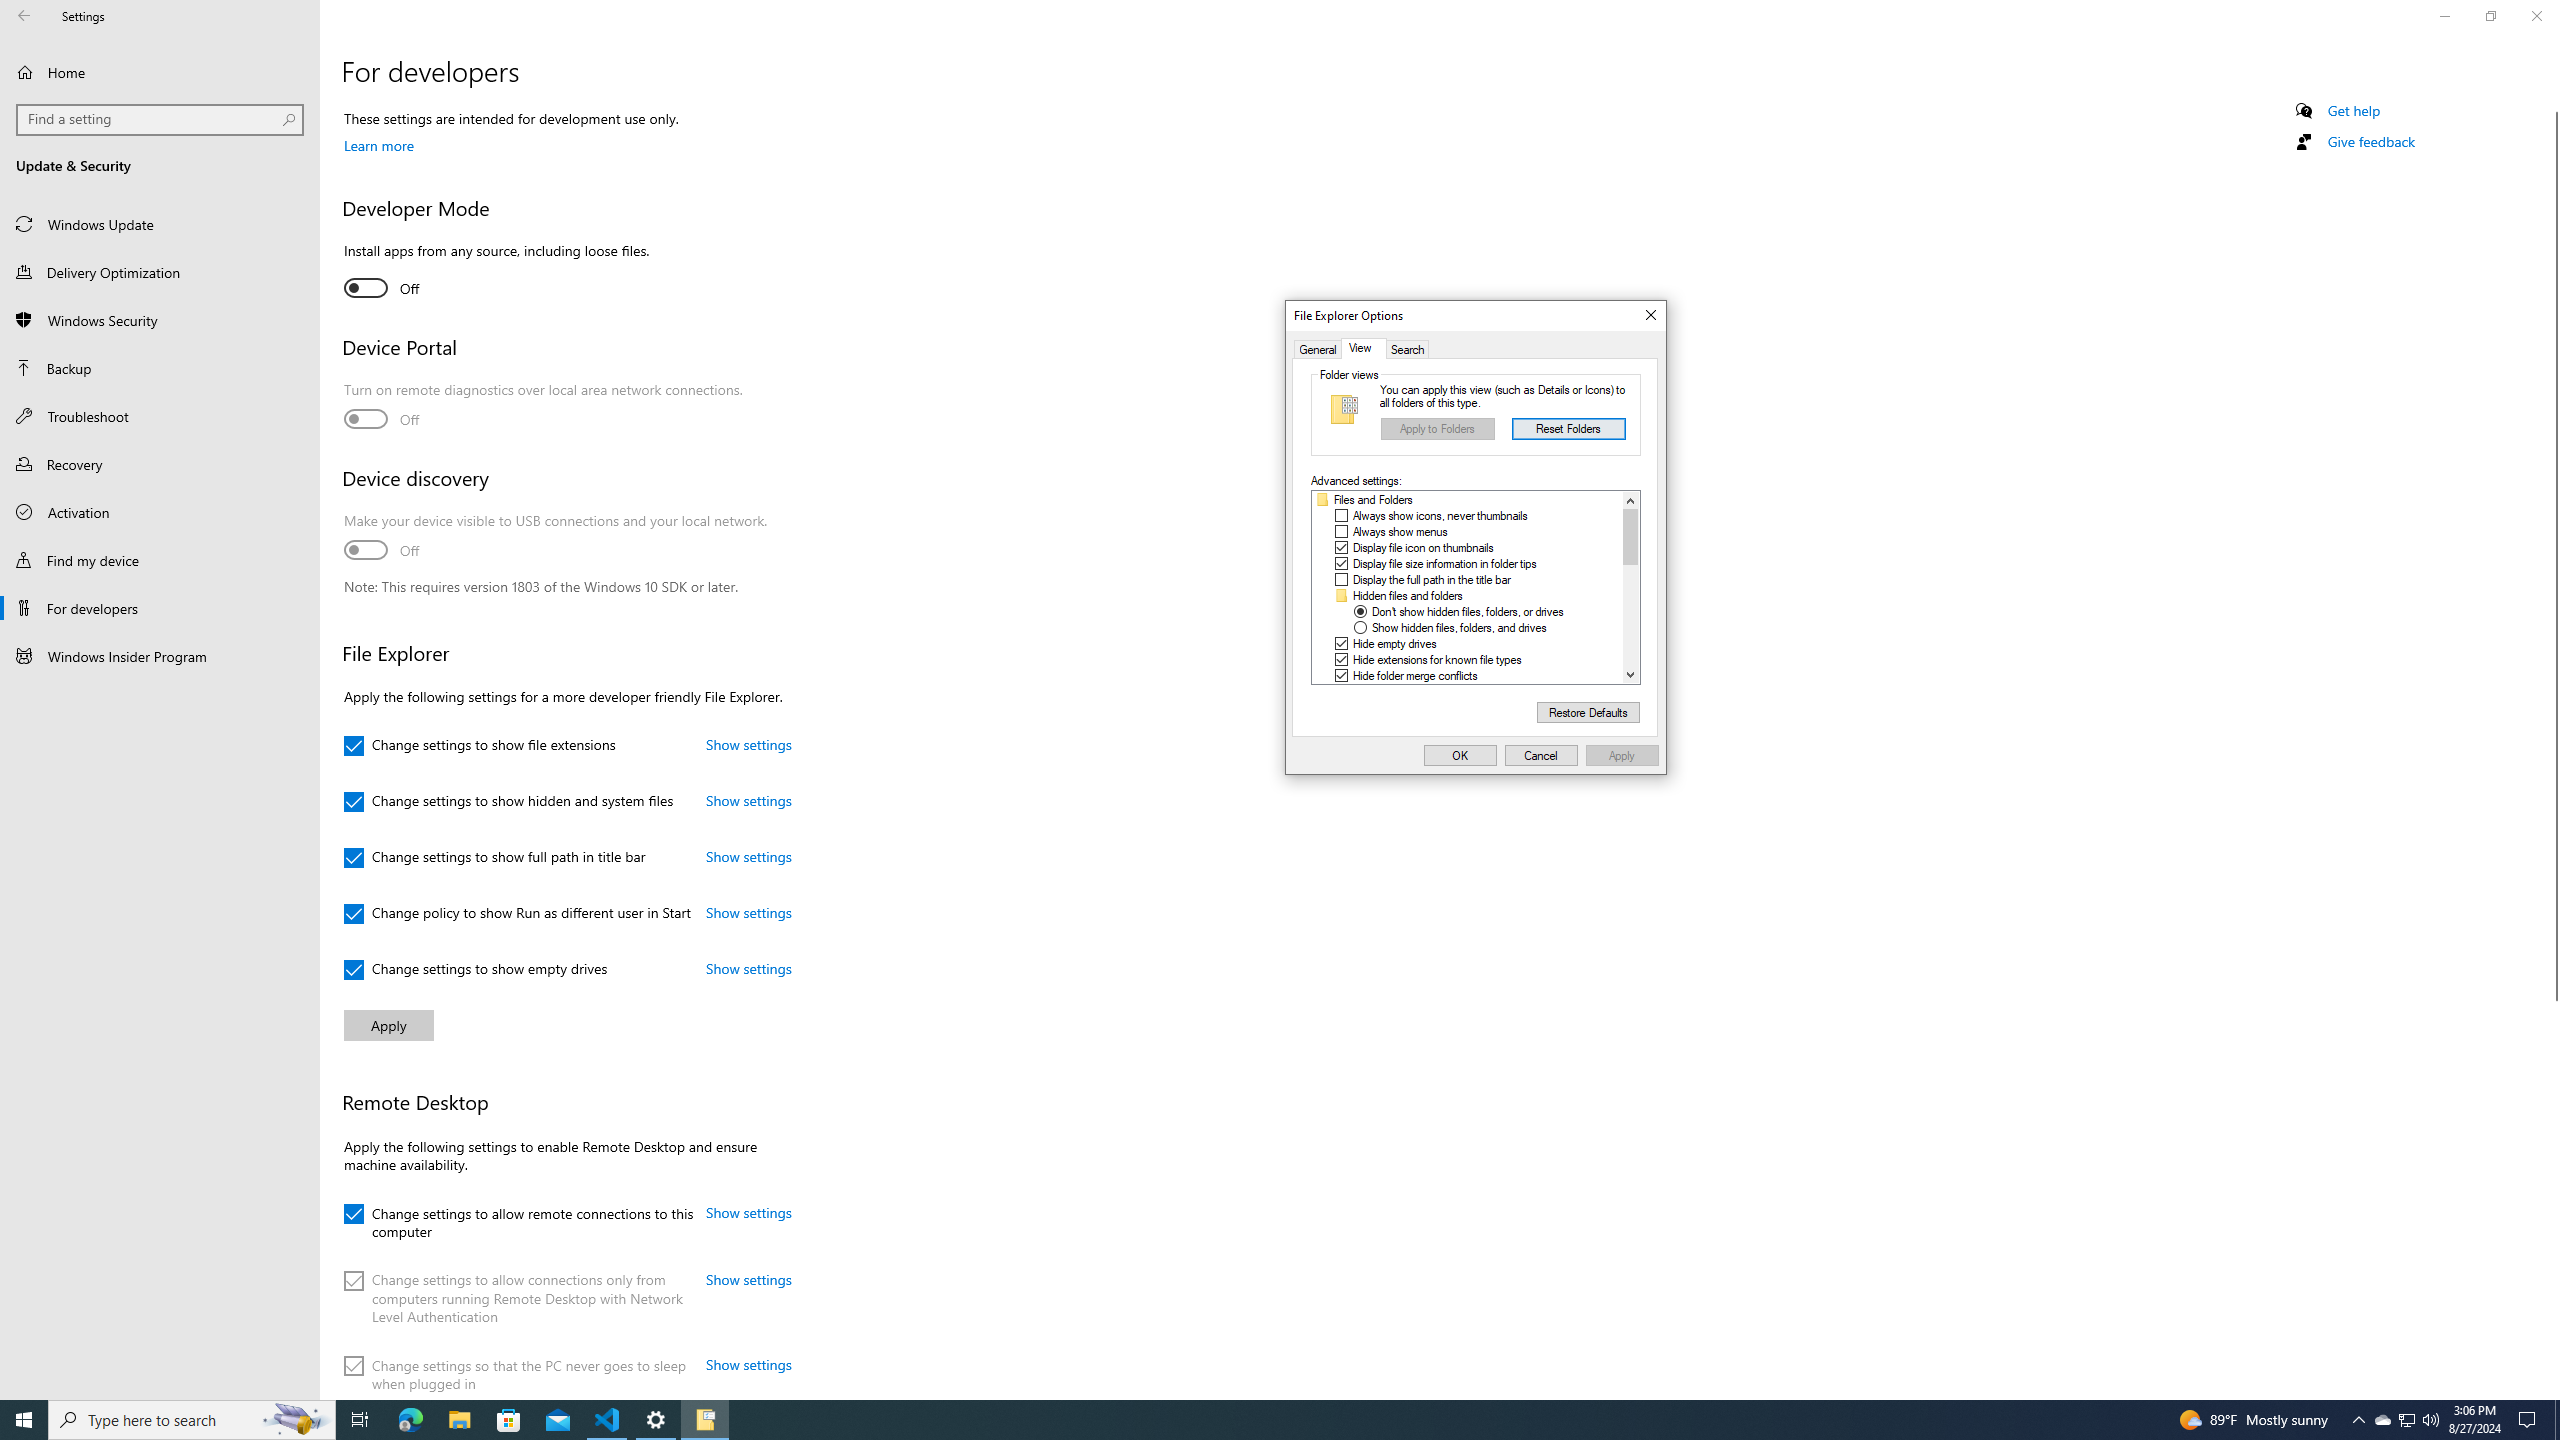 This screenshot has width=2560, height=1440. What do you see at coordinates (1364, 348) in the screenshot?
I see `File Explorer Options - 1 running window` at bounding box center [1364, 348].